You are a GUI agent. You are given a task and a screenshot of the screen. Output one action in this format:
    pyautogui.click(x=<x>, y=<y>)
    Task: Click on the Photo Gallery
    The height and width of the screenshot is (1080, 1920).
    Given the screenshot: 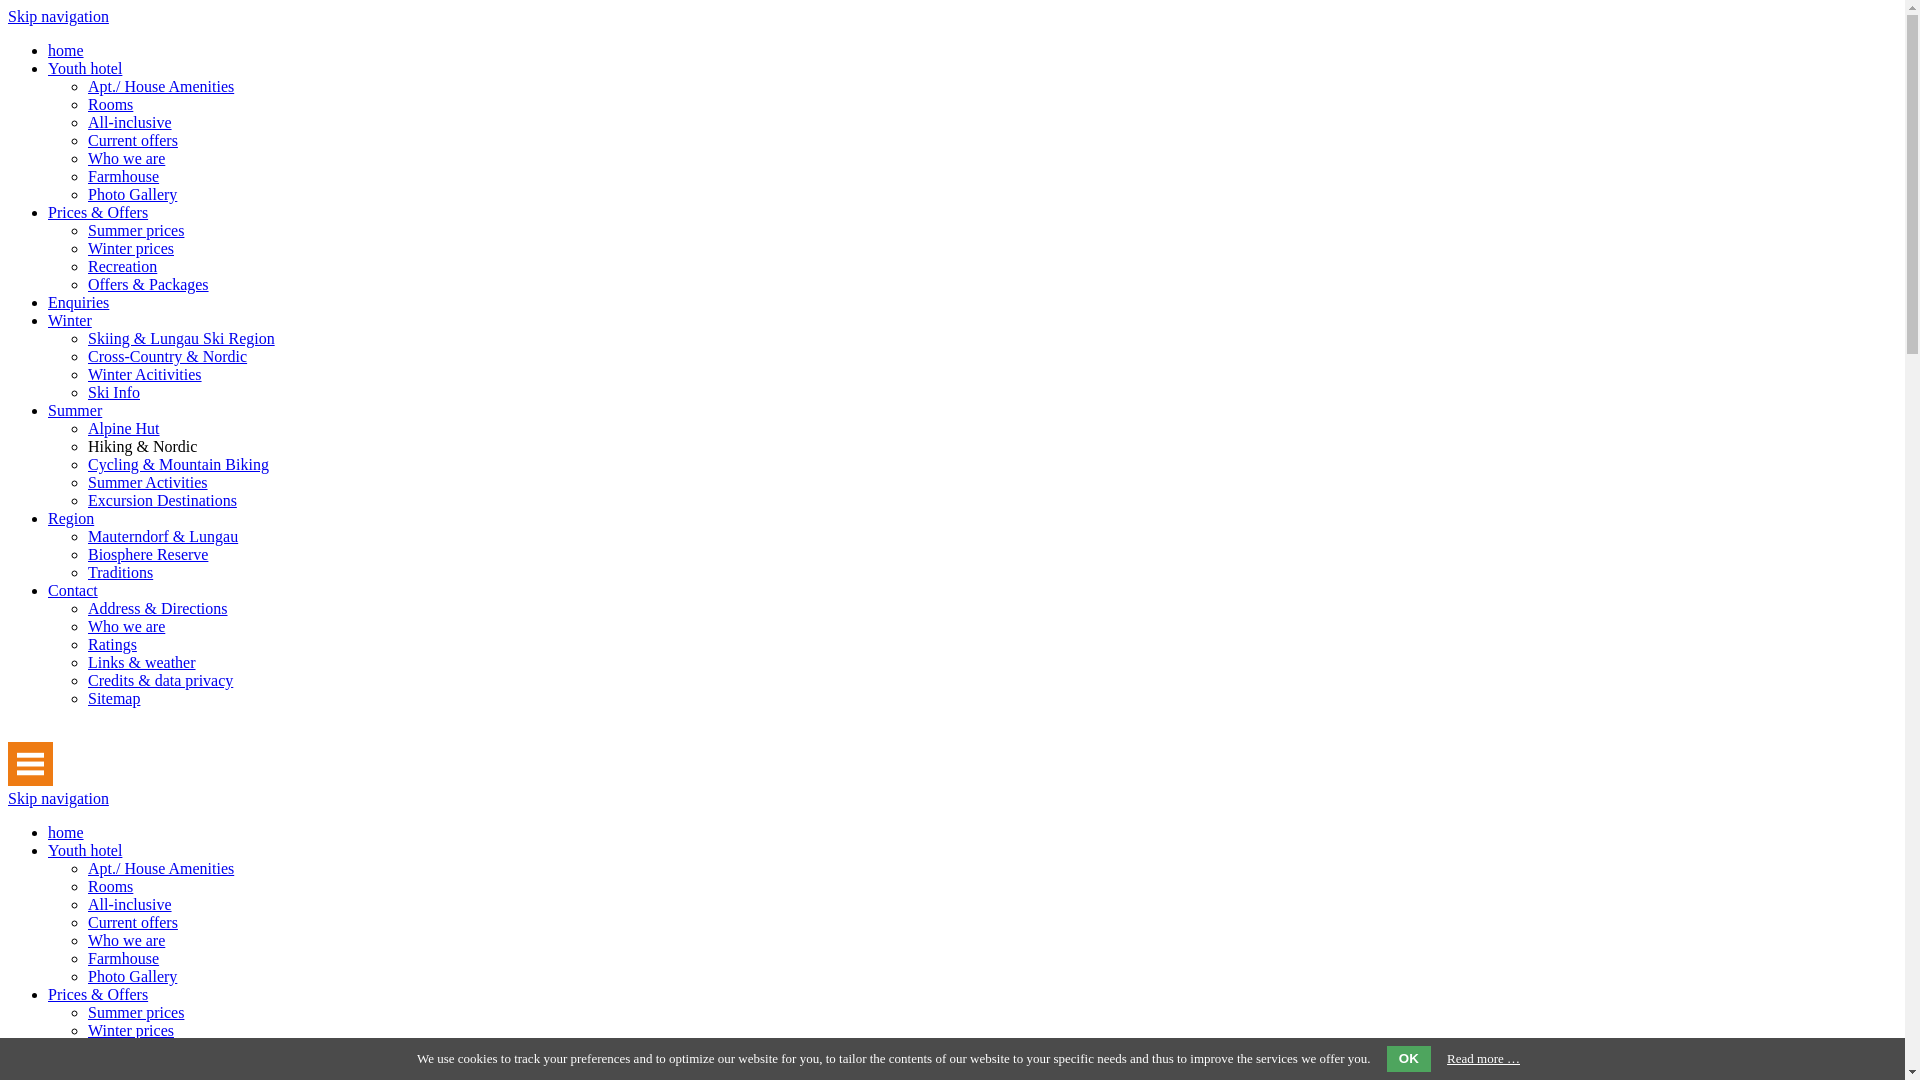 What is the action you would take?
    pyautogui.click(x=132, y=976)
    